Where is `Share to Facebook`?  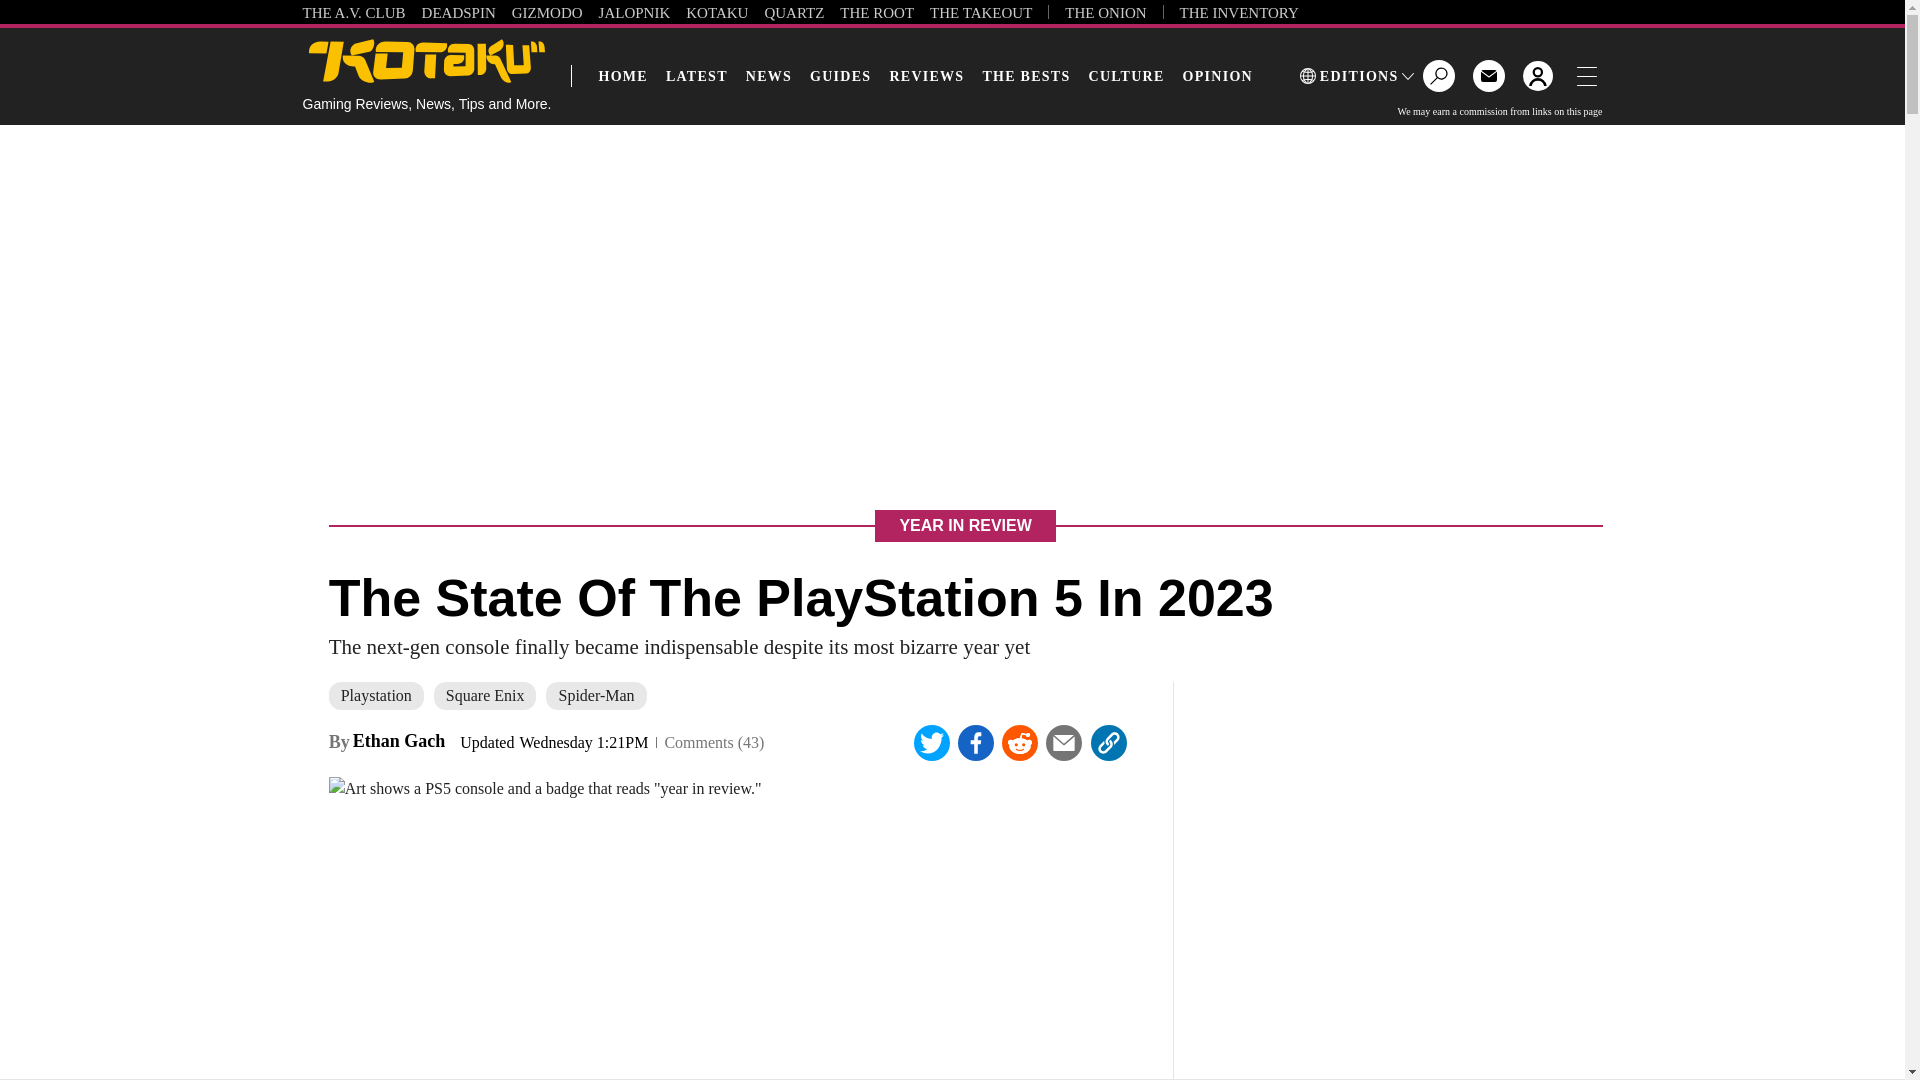 Share to Facebook is located at coordinates (976, 742).